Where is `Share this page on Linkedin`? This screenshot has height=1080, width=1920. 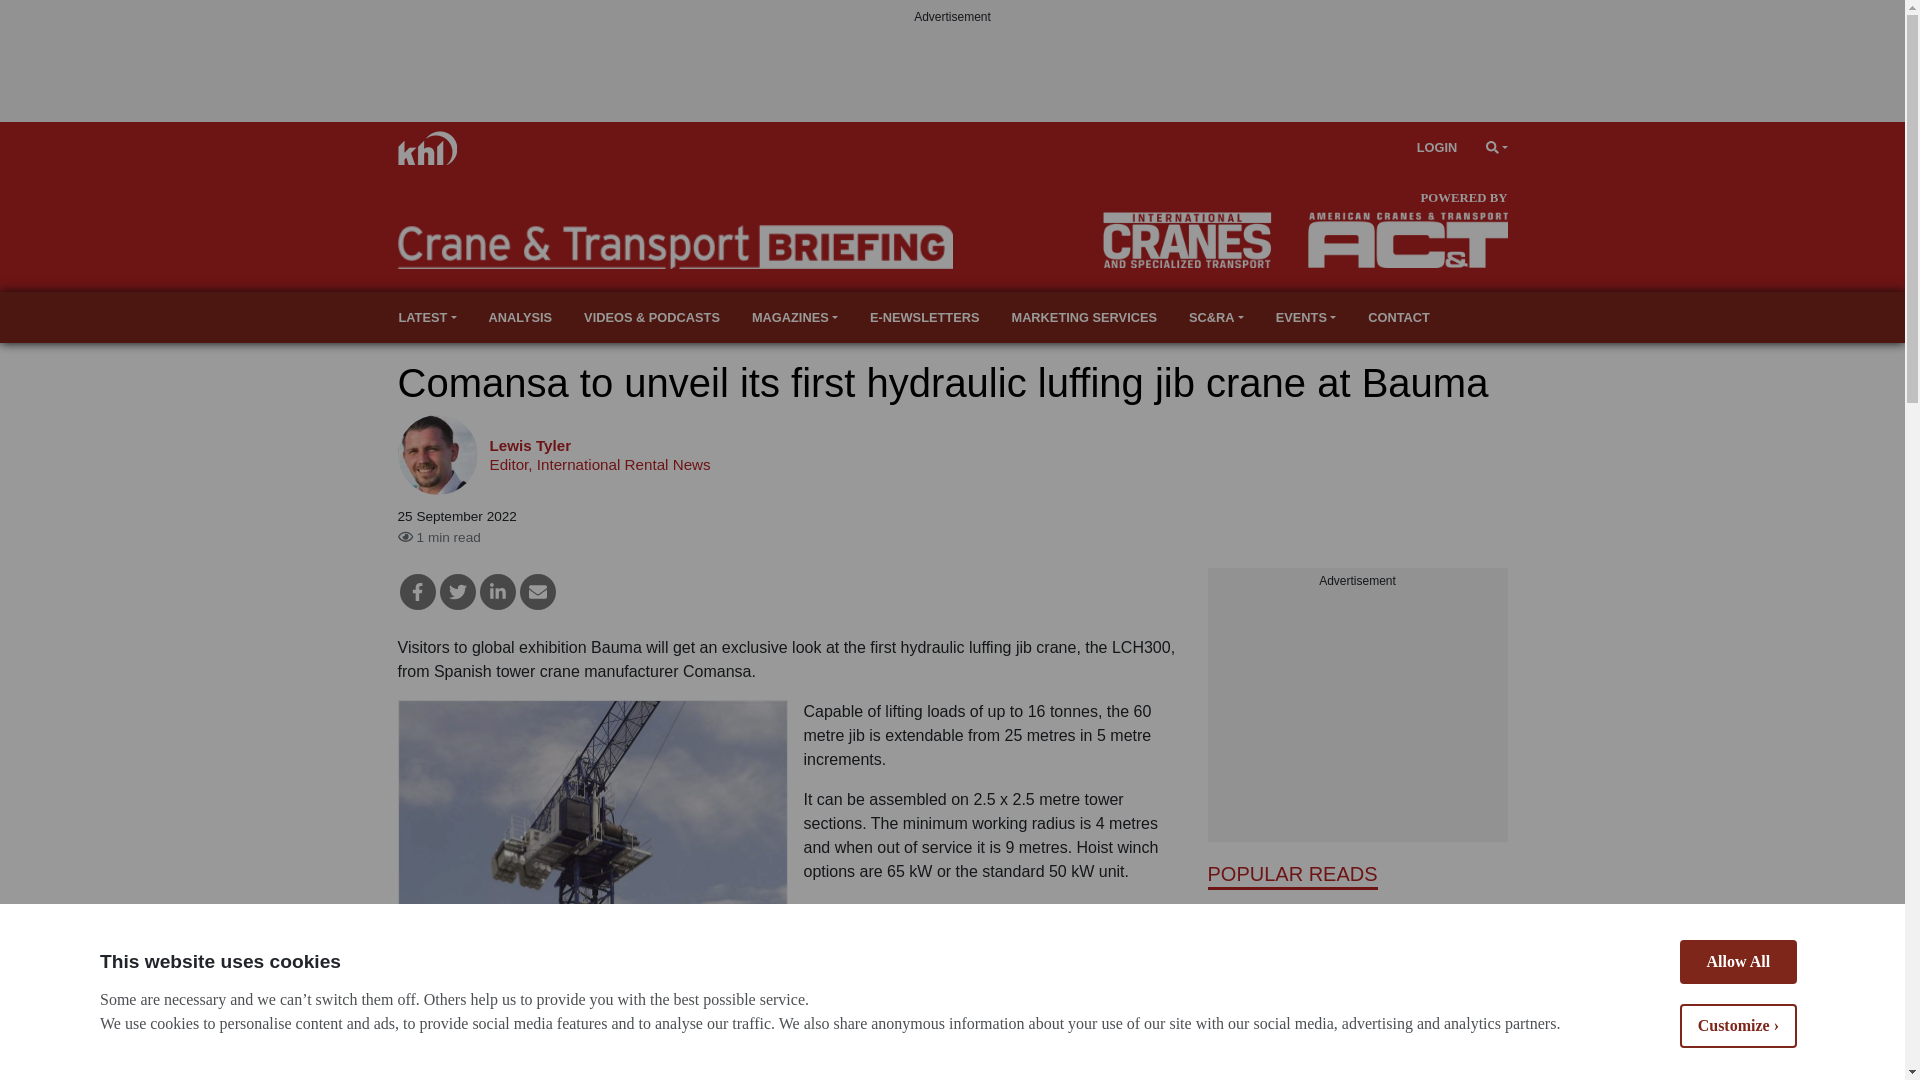 Share this page on Linkedin is located at coordinates (498, 592).